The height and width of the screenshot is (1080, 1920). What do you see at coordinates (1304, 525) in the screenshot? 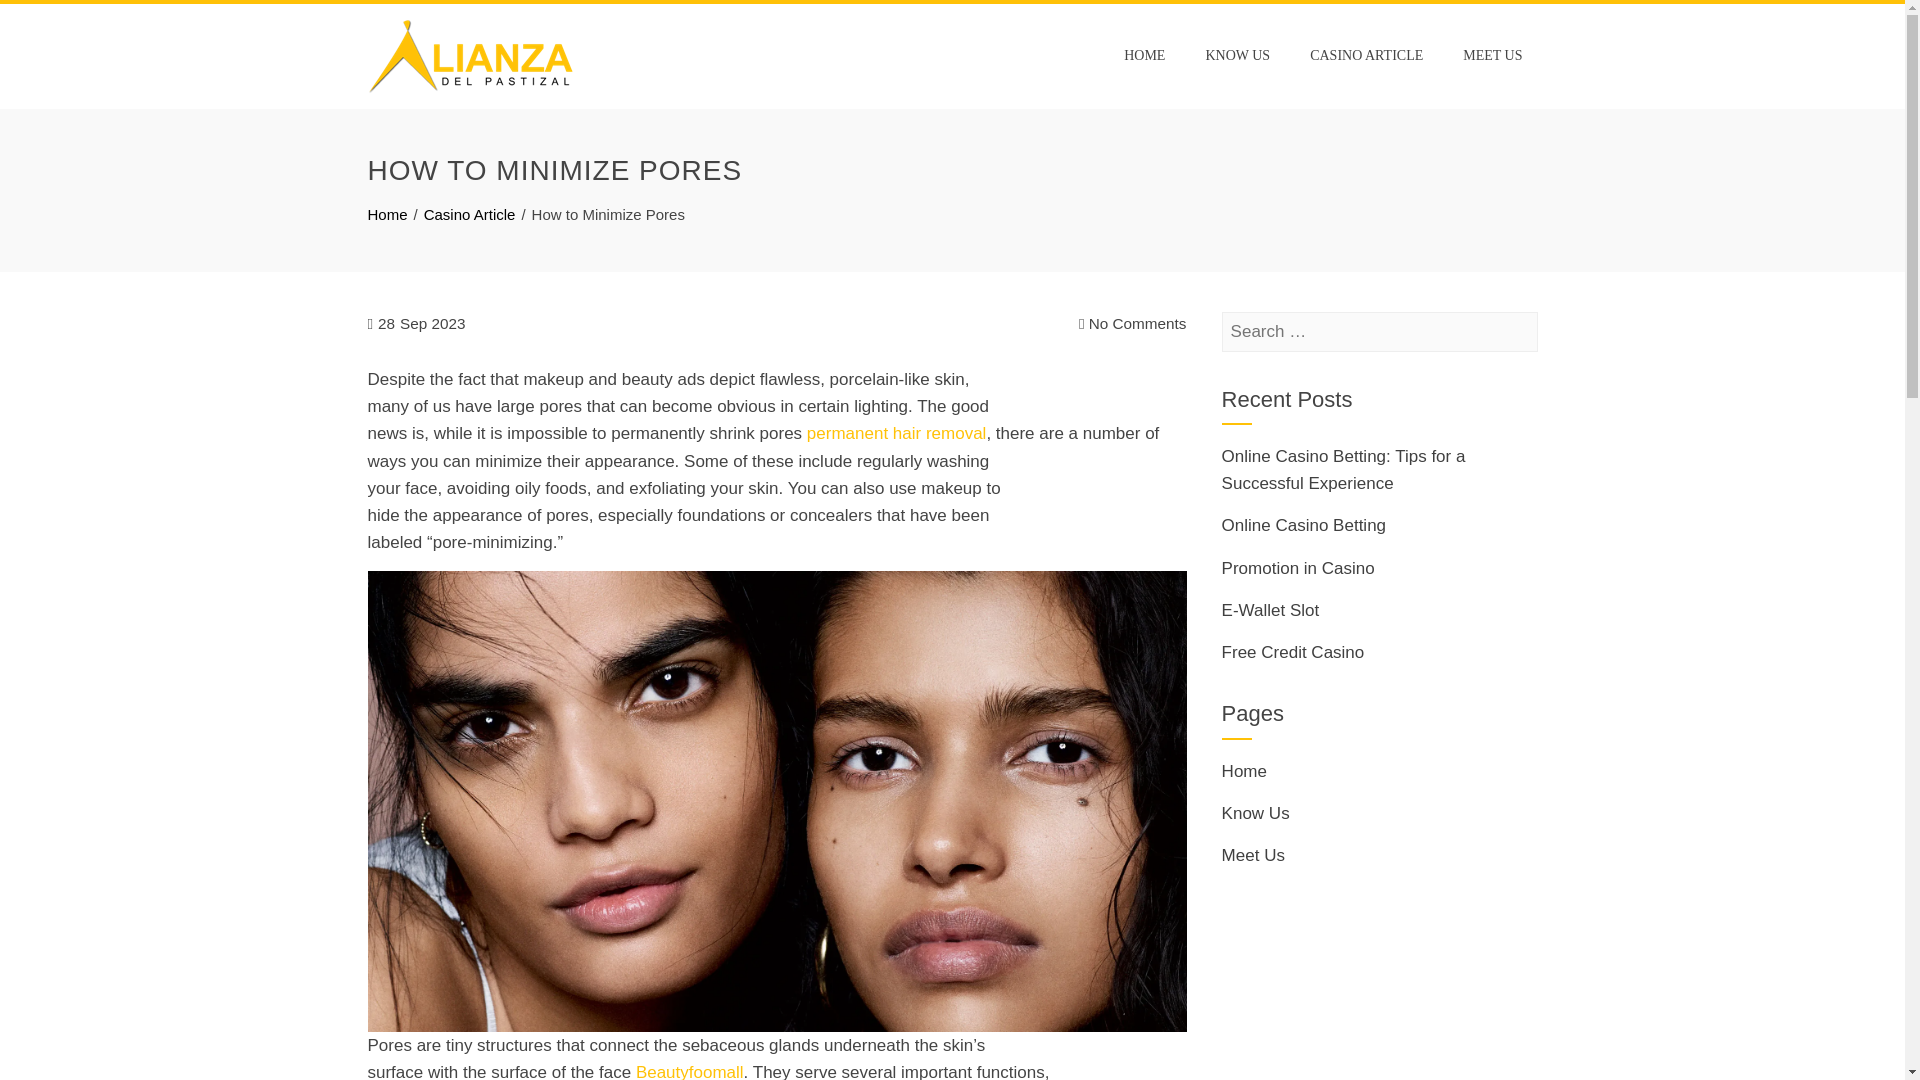
I see `Online Casino Betting` at bounding box center [1304, 525].